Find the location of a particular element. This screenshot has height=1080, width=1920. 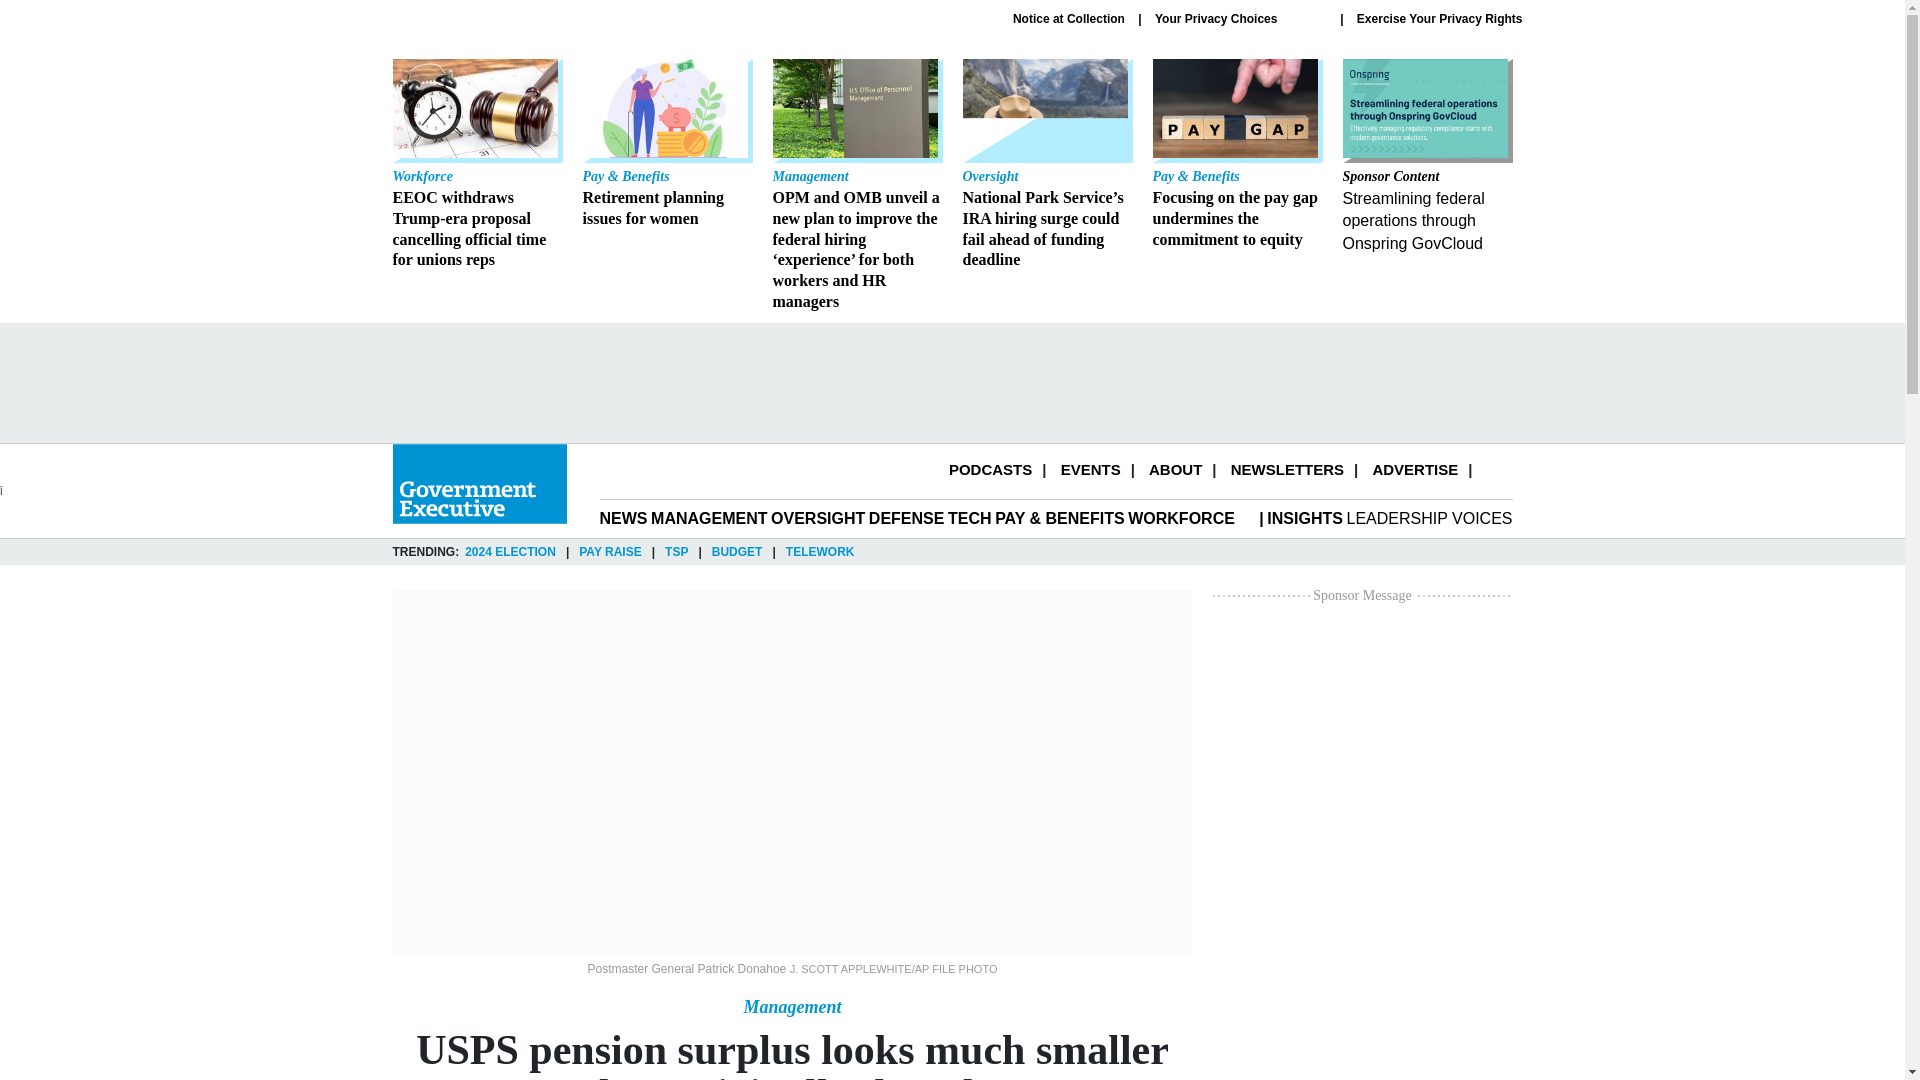

3rd party ad content is located at coordinates (951, 382).